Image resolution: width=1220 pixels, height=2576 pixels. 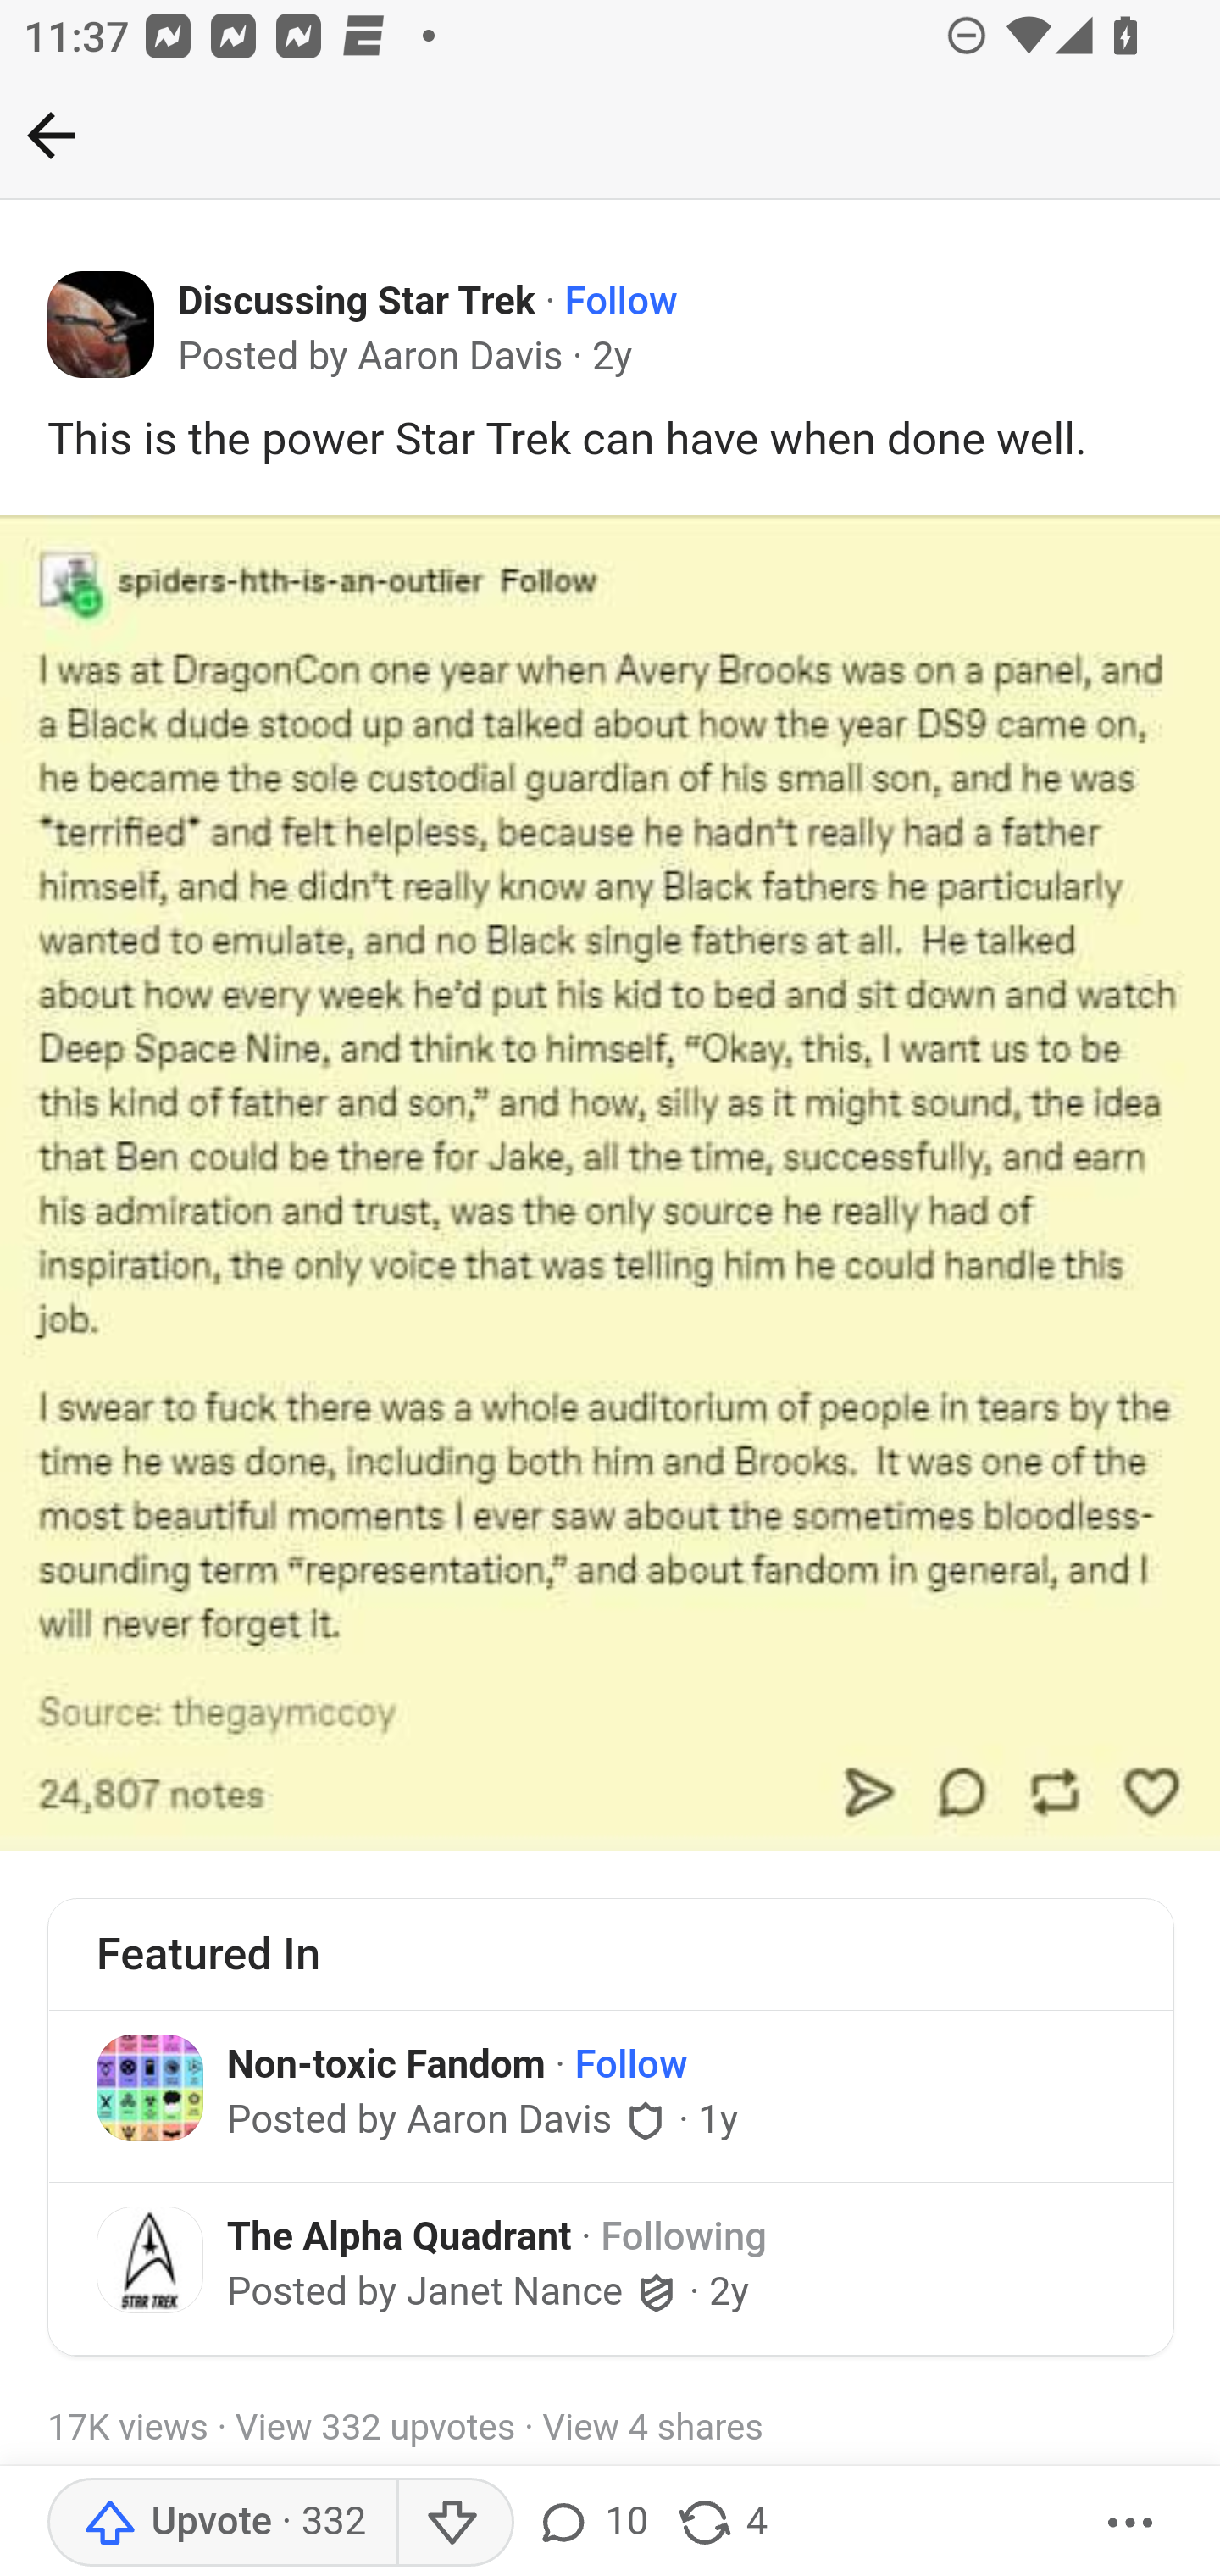 I want to click on Non-toxic Fandom, so click(x=386, y=2062).